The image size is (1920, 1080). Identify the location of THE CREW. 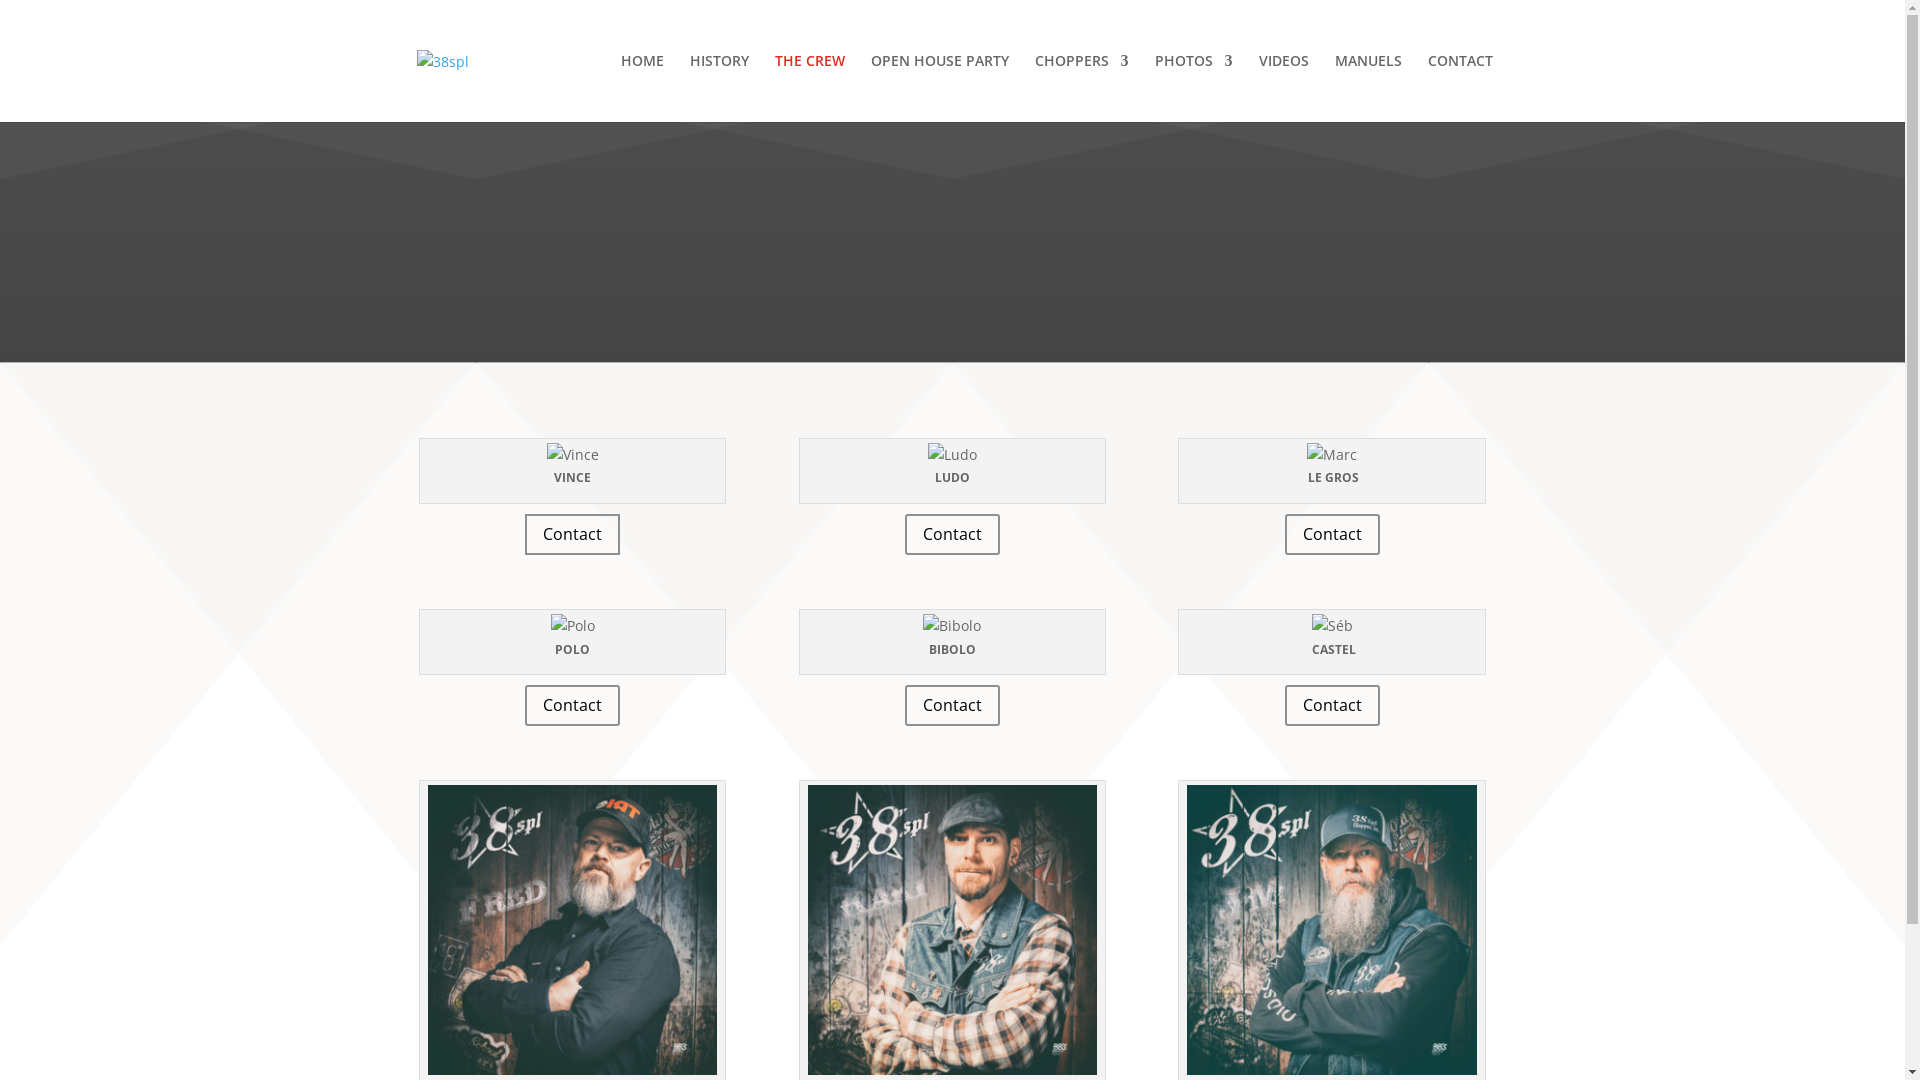
(809, 88).